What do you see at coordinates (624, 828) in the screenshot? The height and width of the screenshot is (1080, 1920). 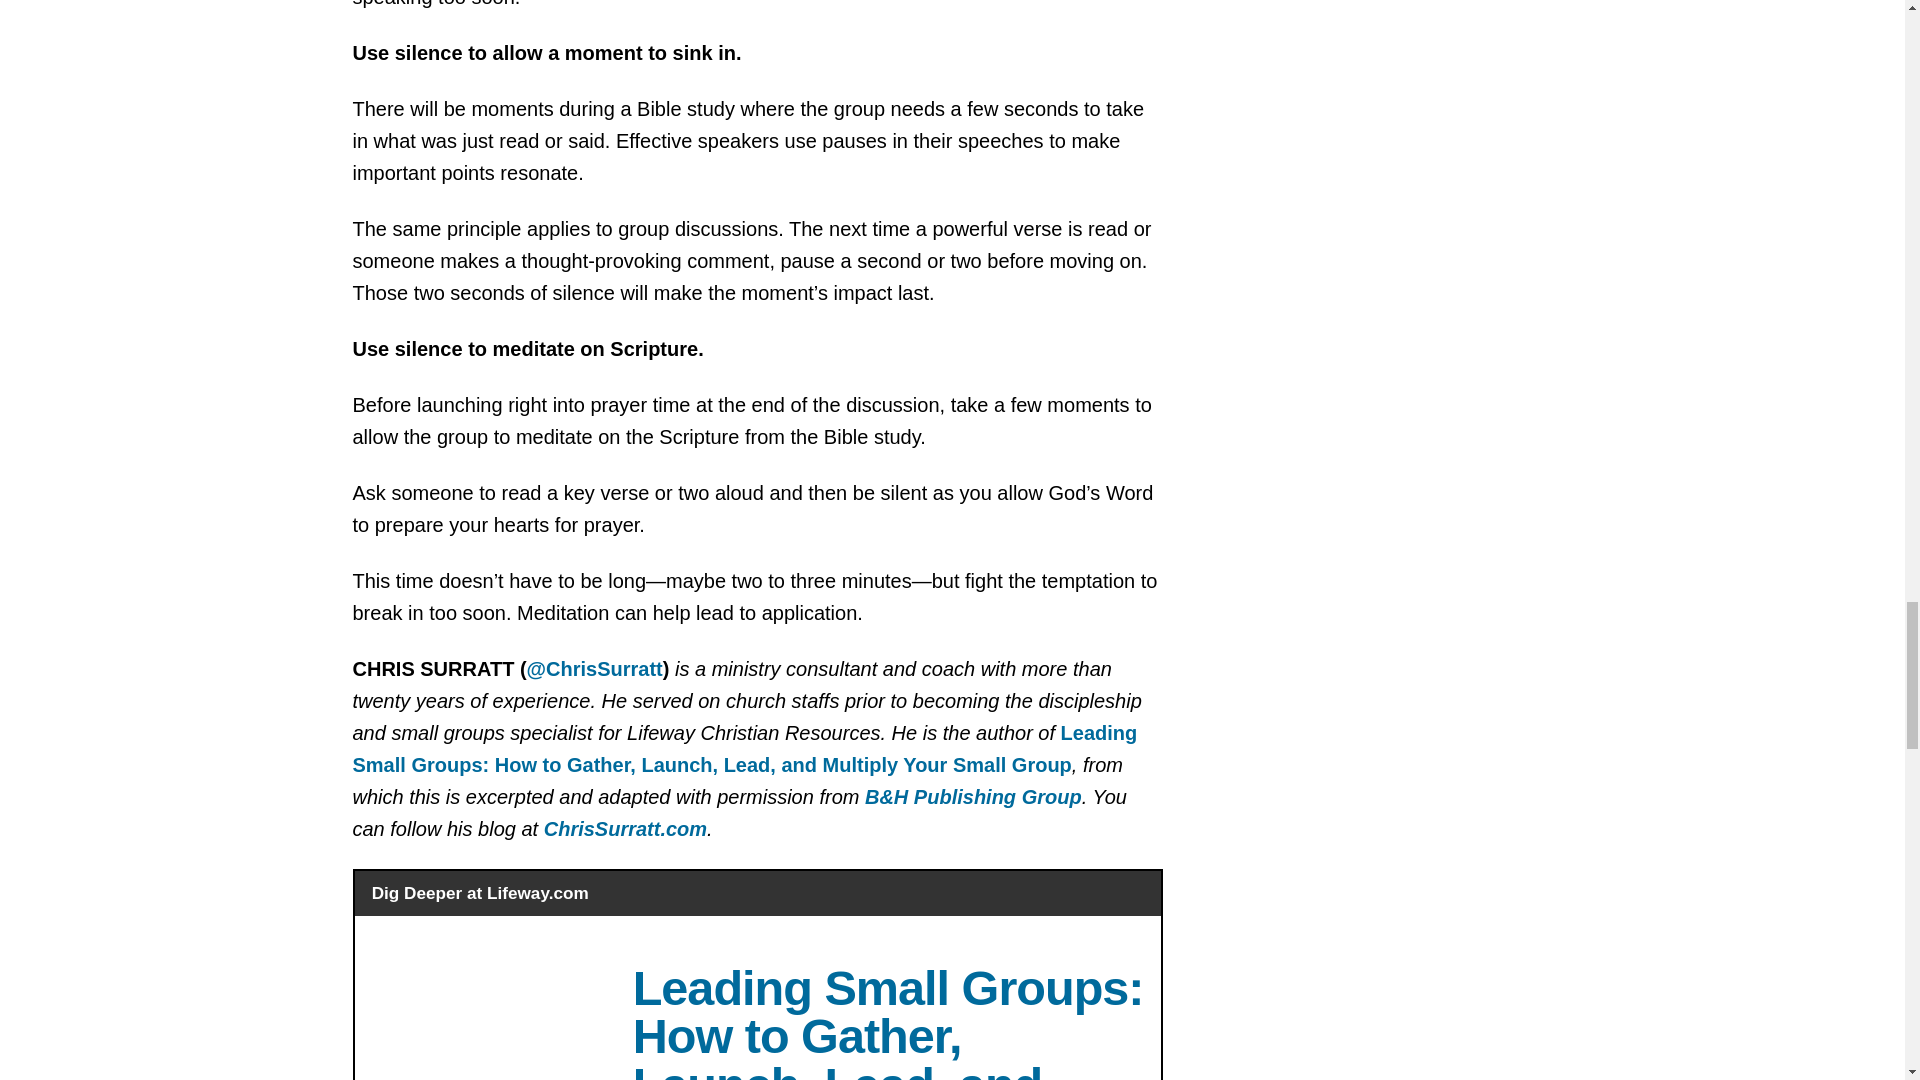 I see `ChrisSurratt.com` at bounding box center [624, 828].